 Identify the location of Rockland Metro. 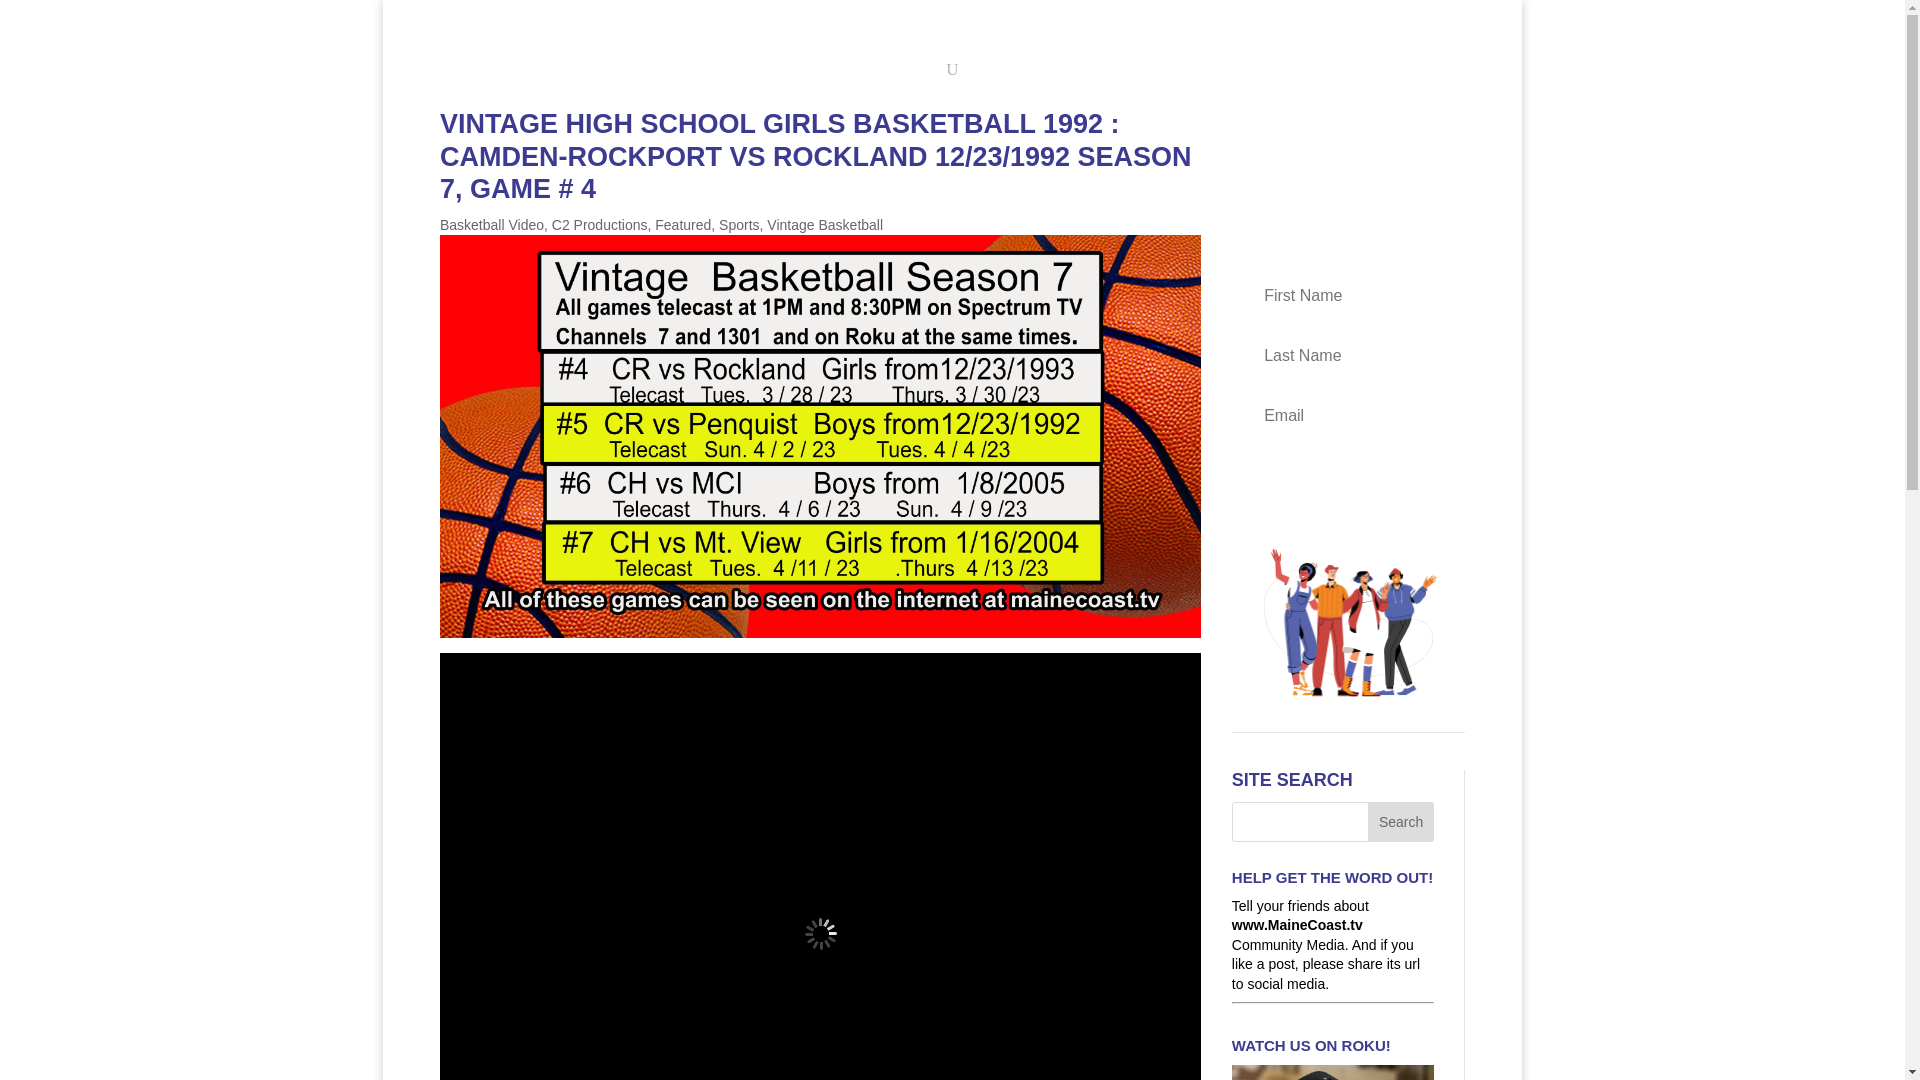
(690, 18).